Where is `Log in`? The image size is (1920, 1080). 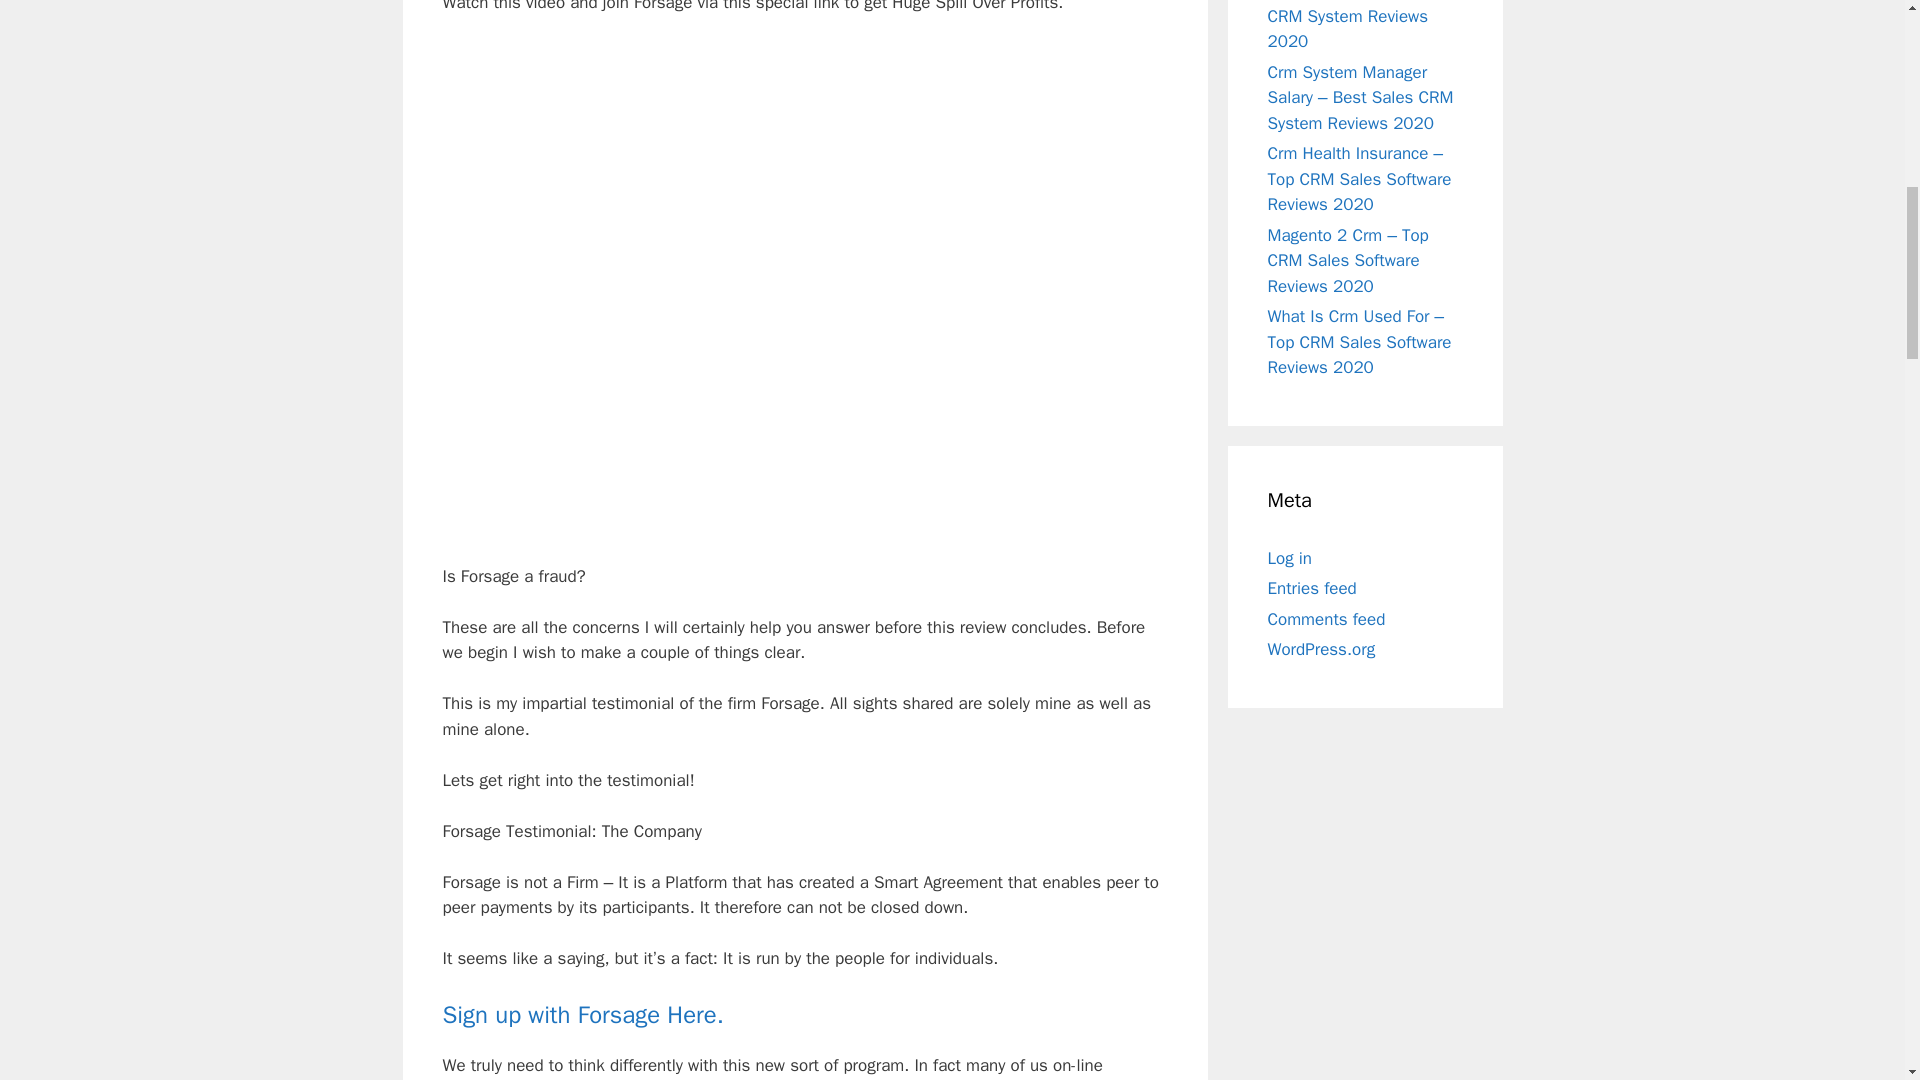 Log in is located at coordinates (1290, 558).